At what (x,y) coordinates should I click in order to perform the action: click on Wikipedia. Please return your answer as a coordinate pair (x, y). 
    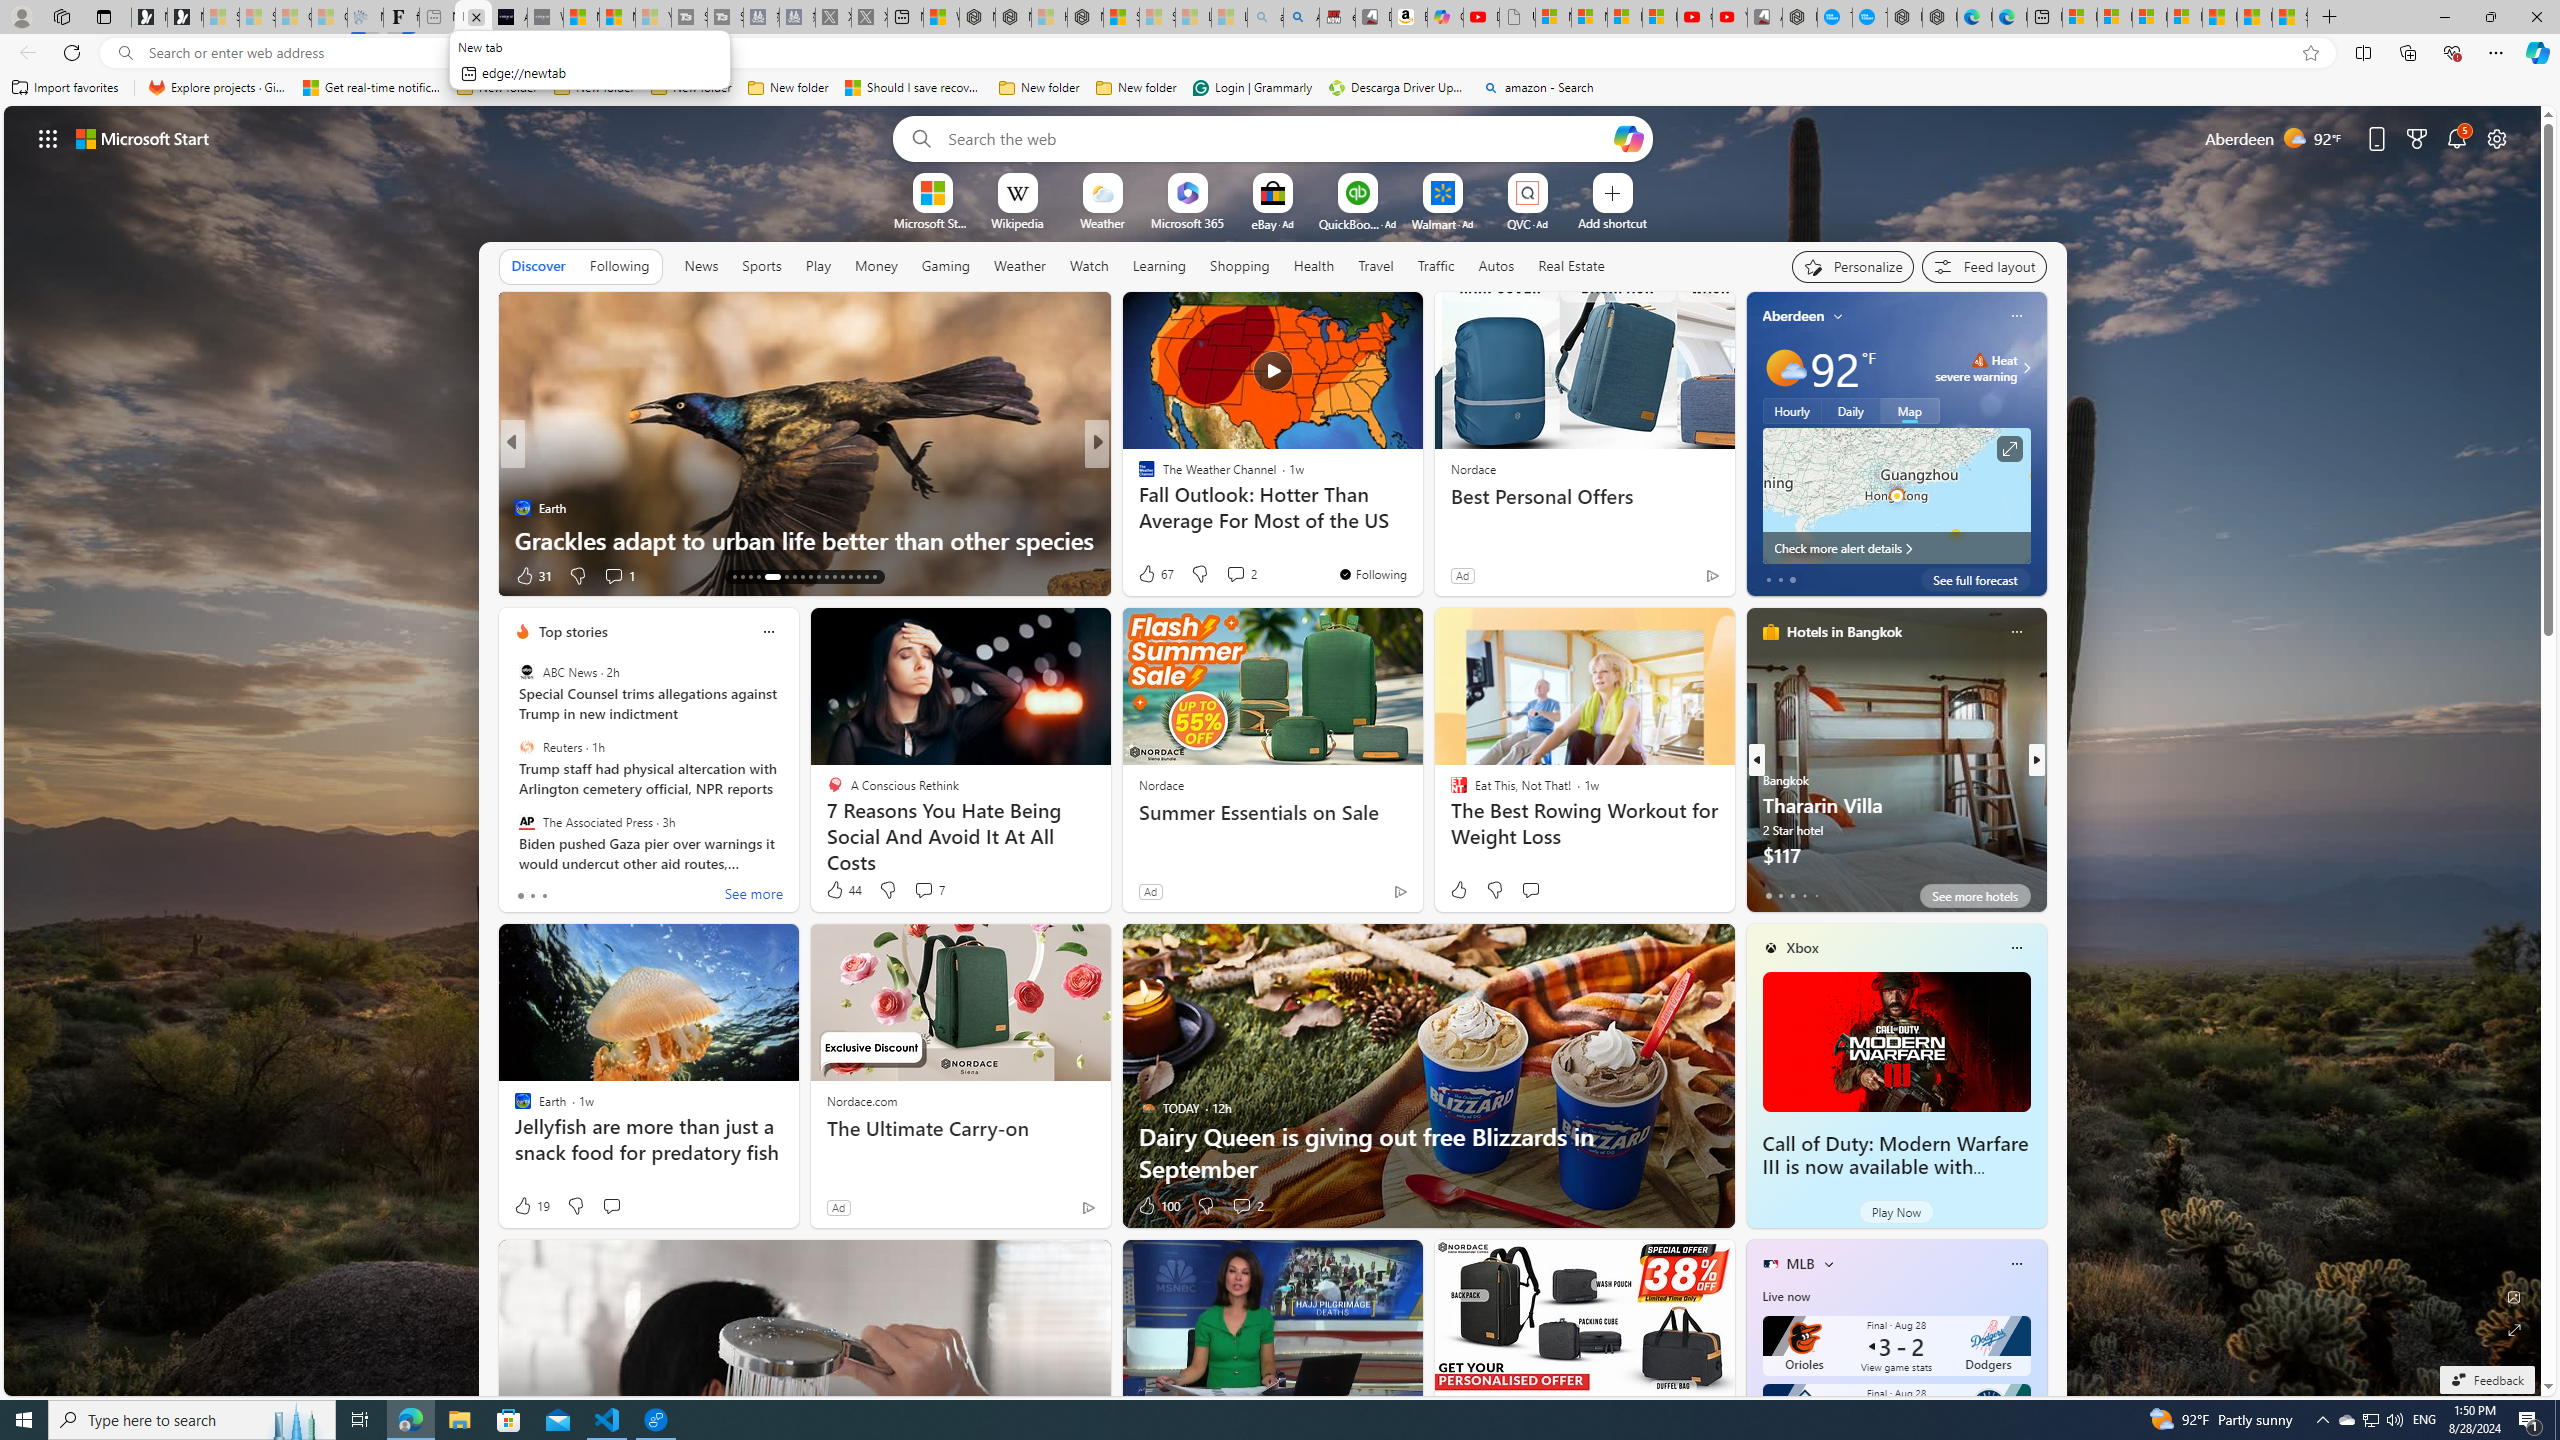
    Looking at the image, I should click on (1017, 222).